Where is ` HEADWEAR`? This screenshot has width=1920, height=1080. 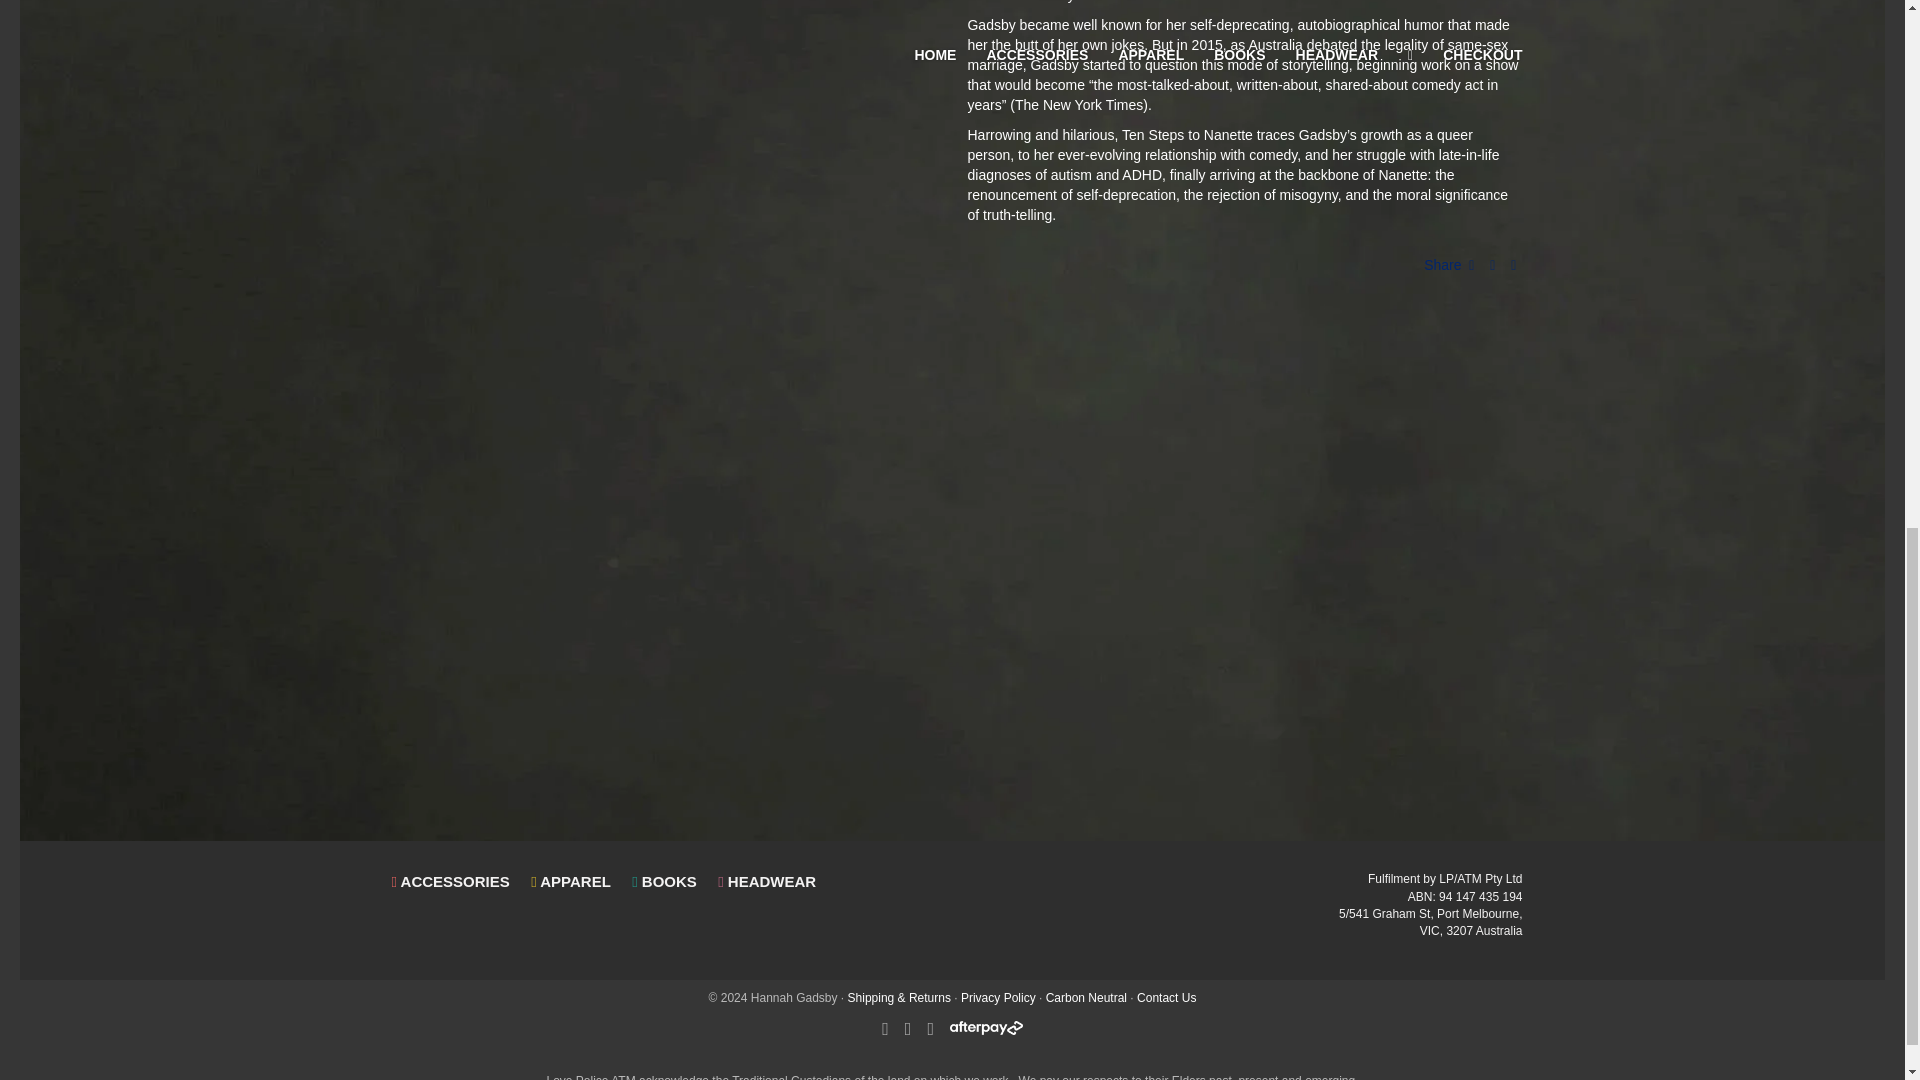  HEADWEAR is located at coordinates (766, 882).